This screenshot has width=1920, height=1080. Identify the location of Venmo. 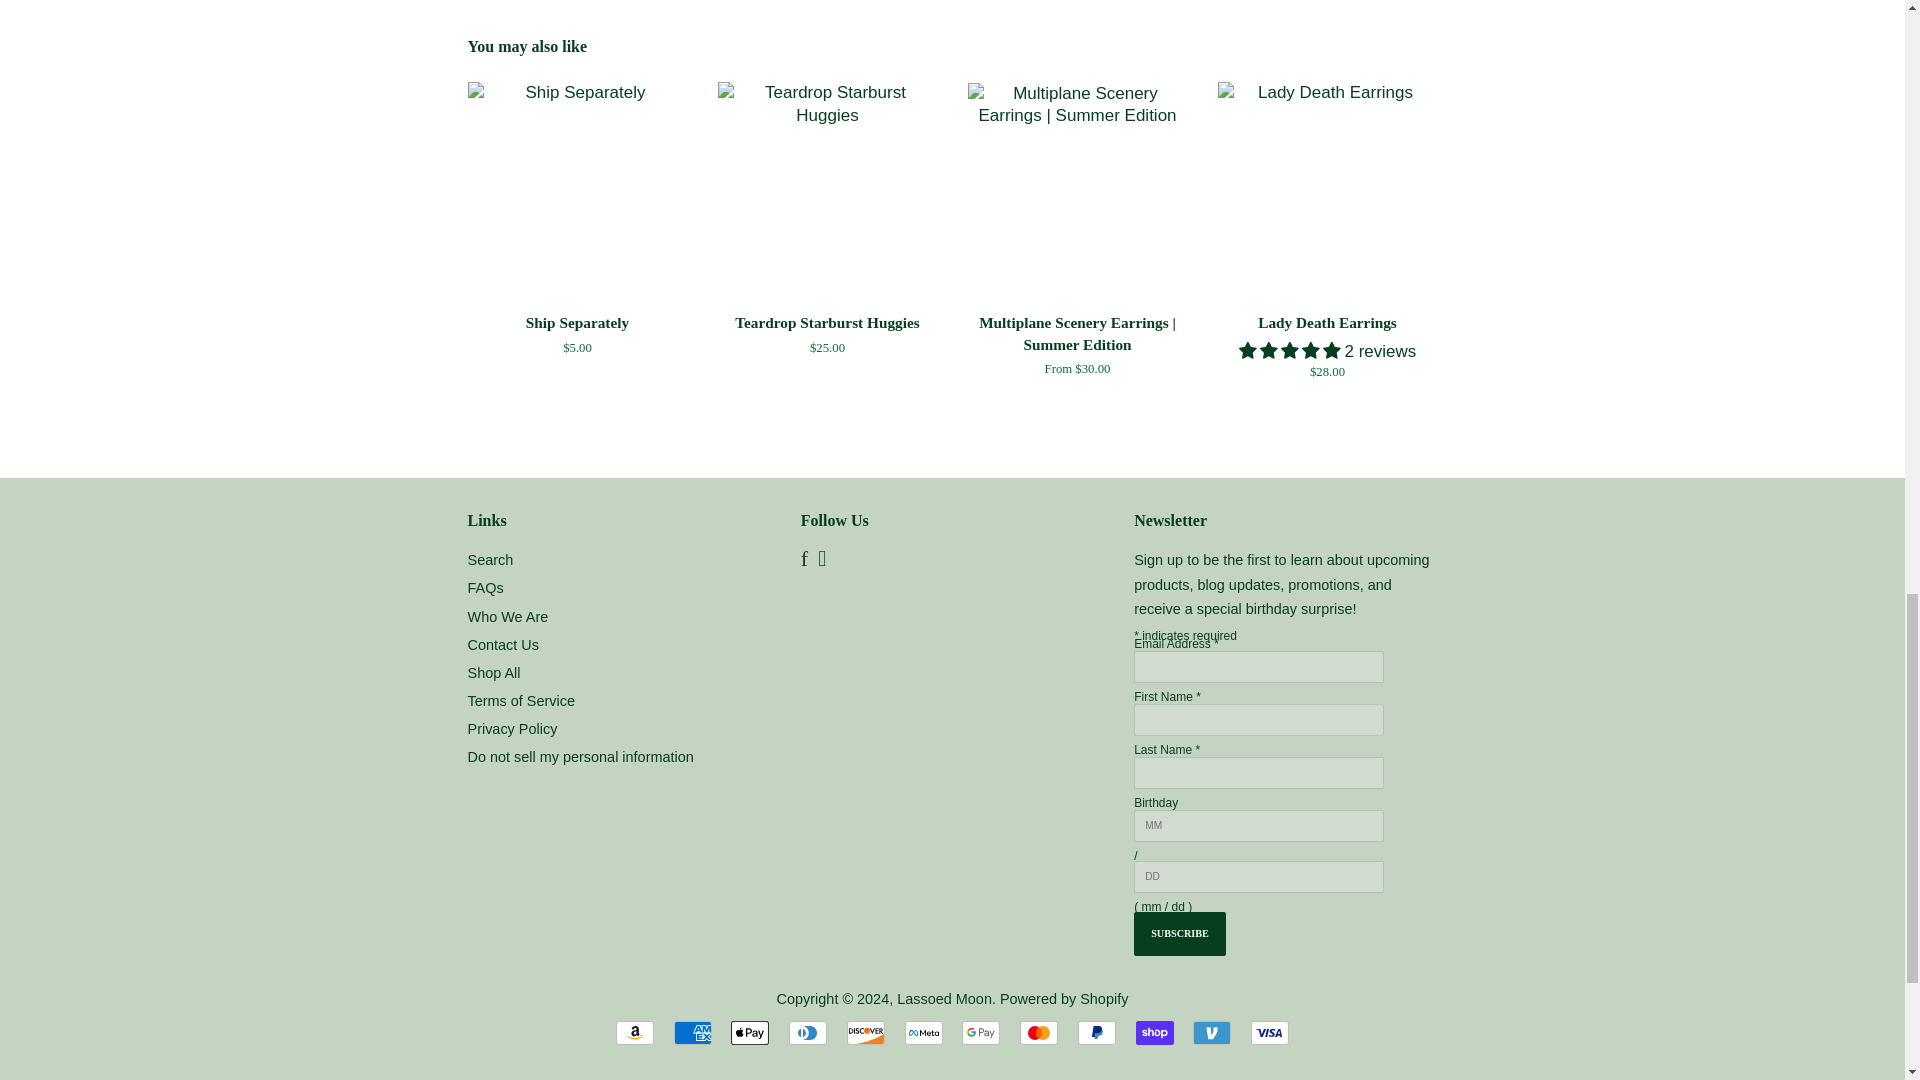
(1211, 1032).